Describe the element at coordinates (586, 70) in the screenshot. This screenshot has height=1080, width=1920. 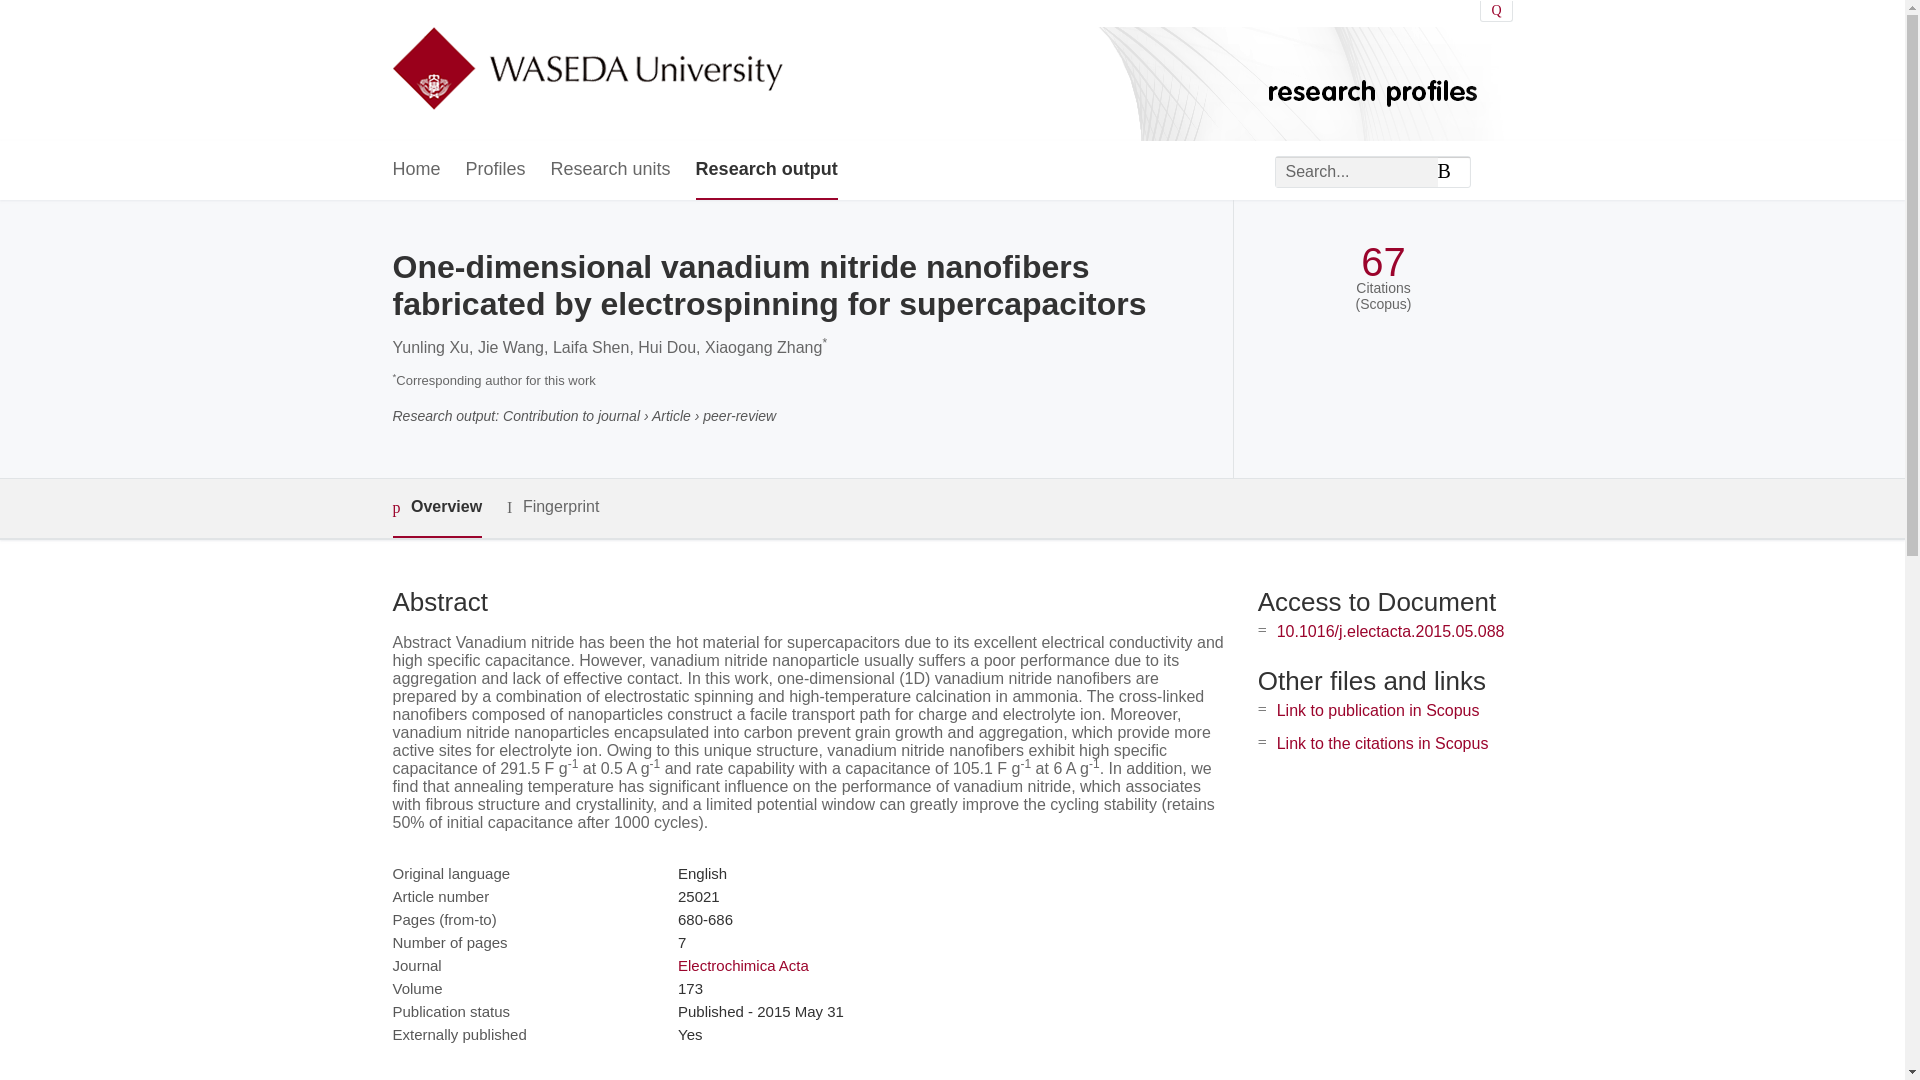
I see `Waseda University Home` at that location.